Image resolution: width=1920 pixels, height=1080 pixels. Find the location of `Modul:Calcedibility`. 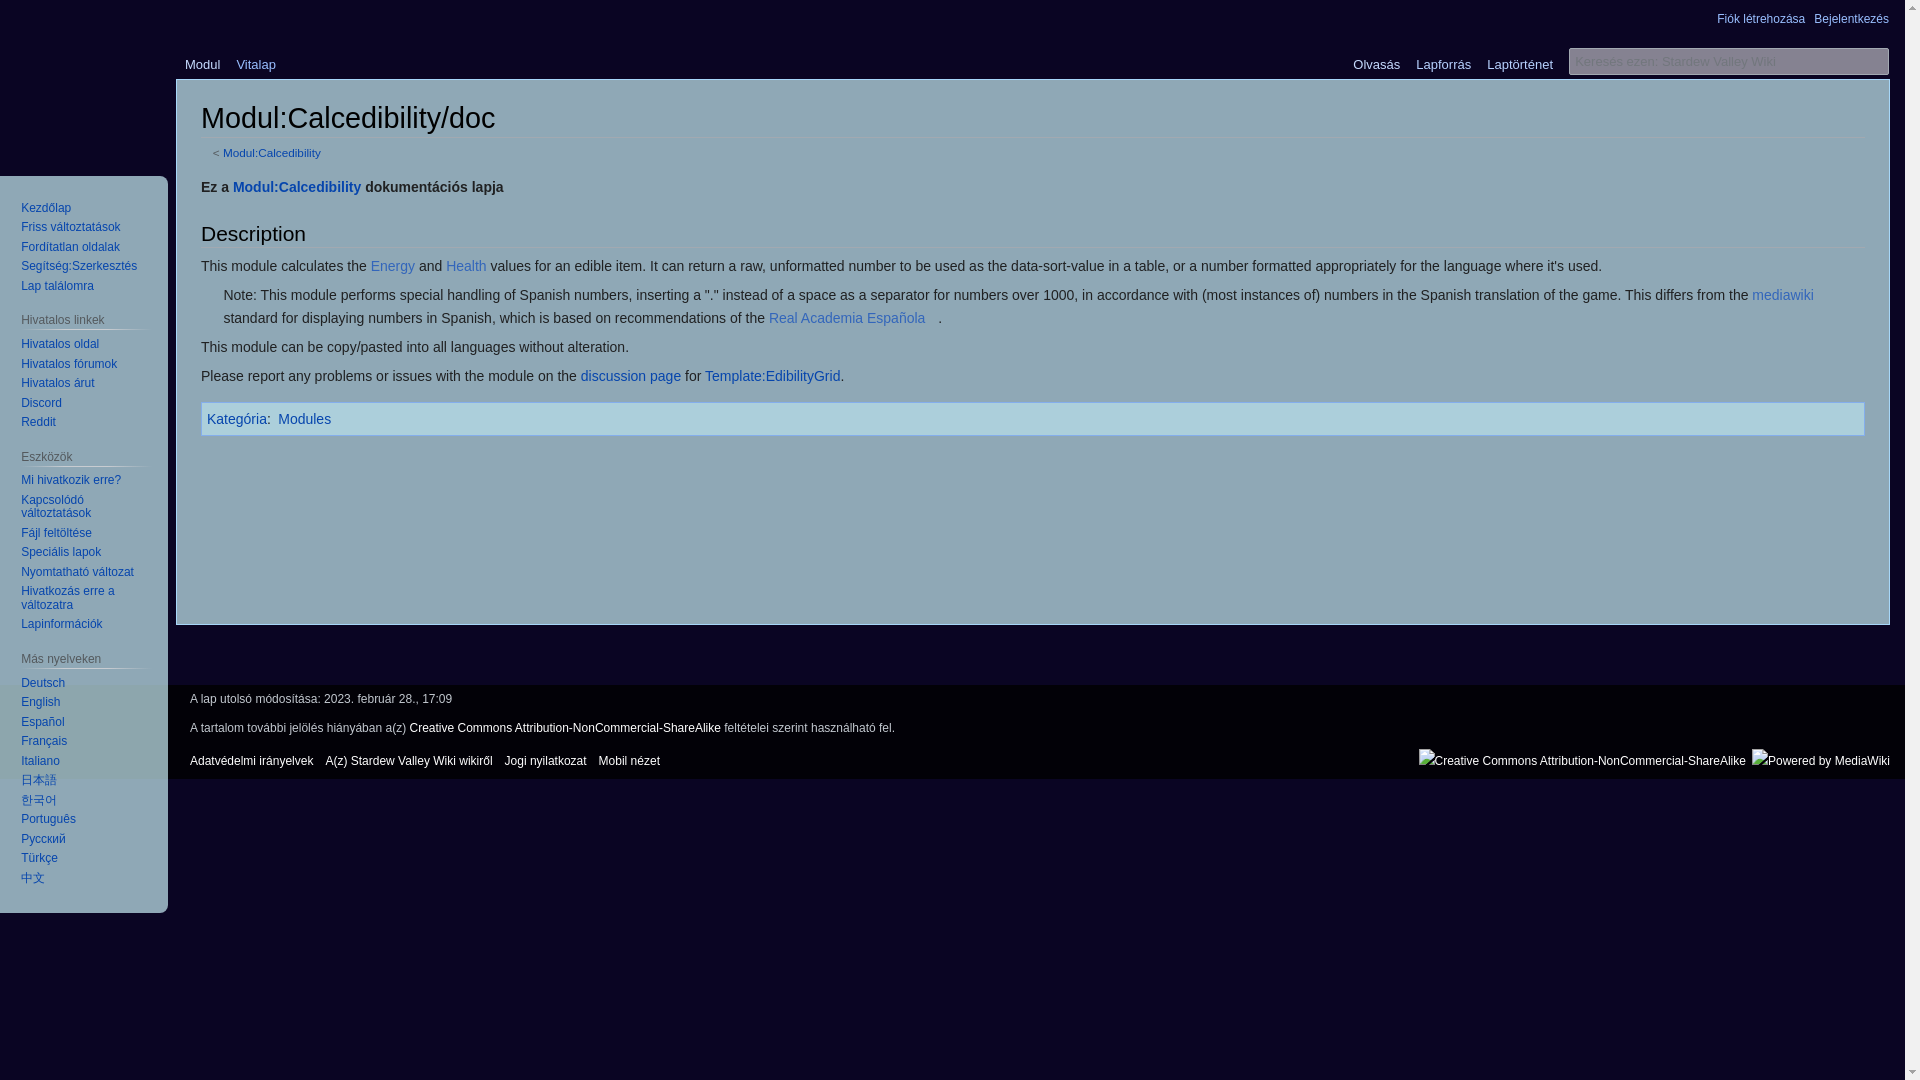

Modul:Calcedibility is located at coordinates (296, 187).